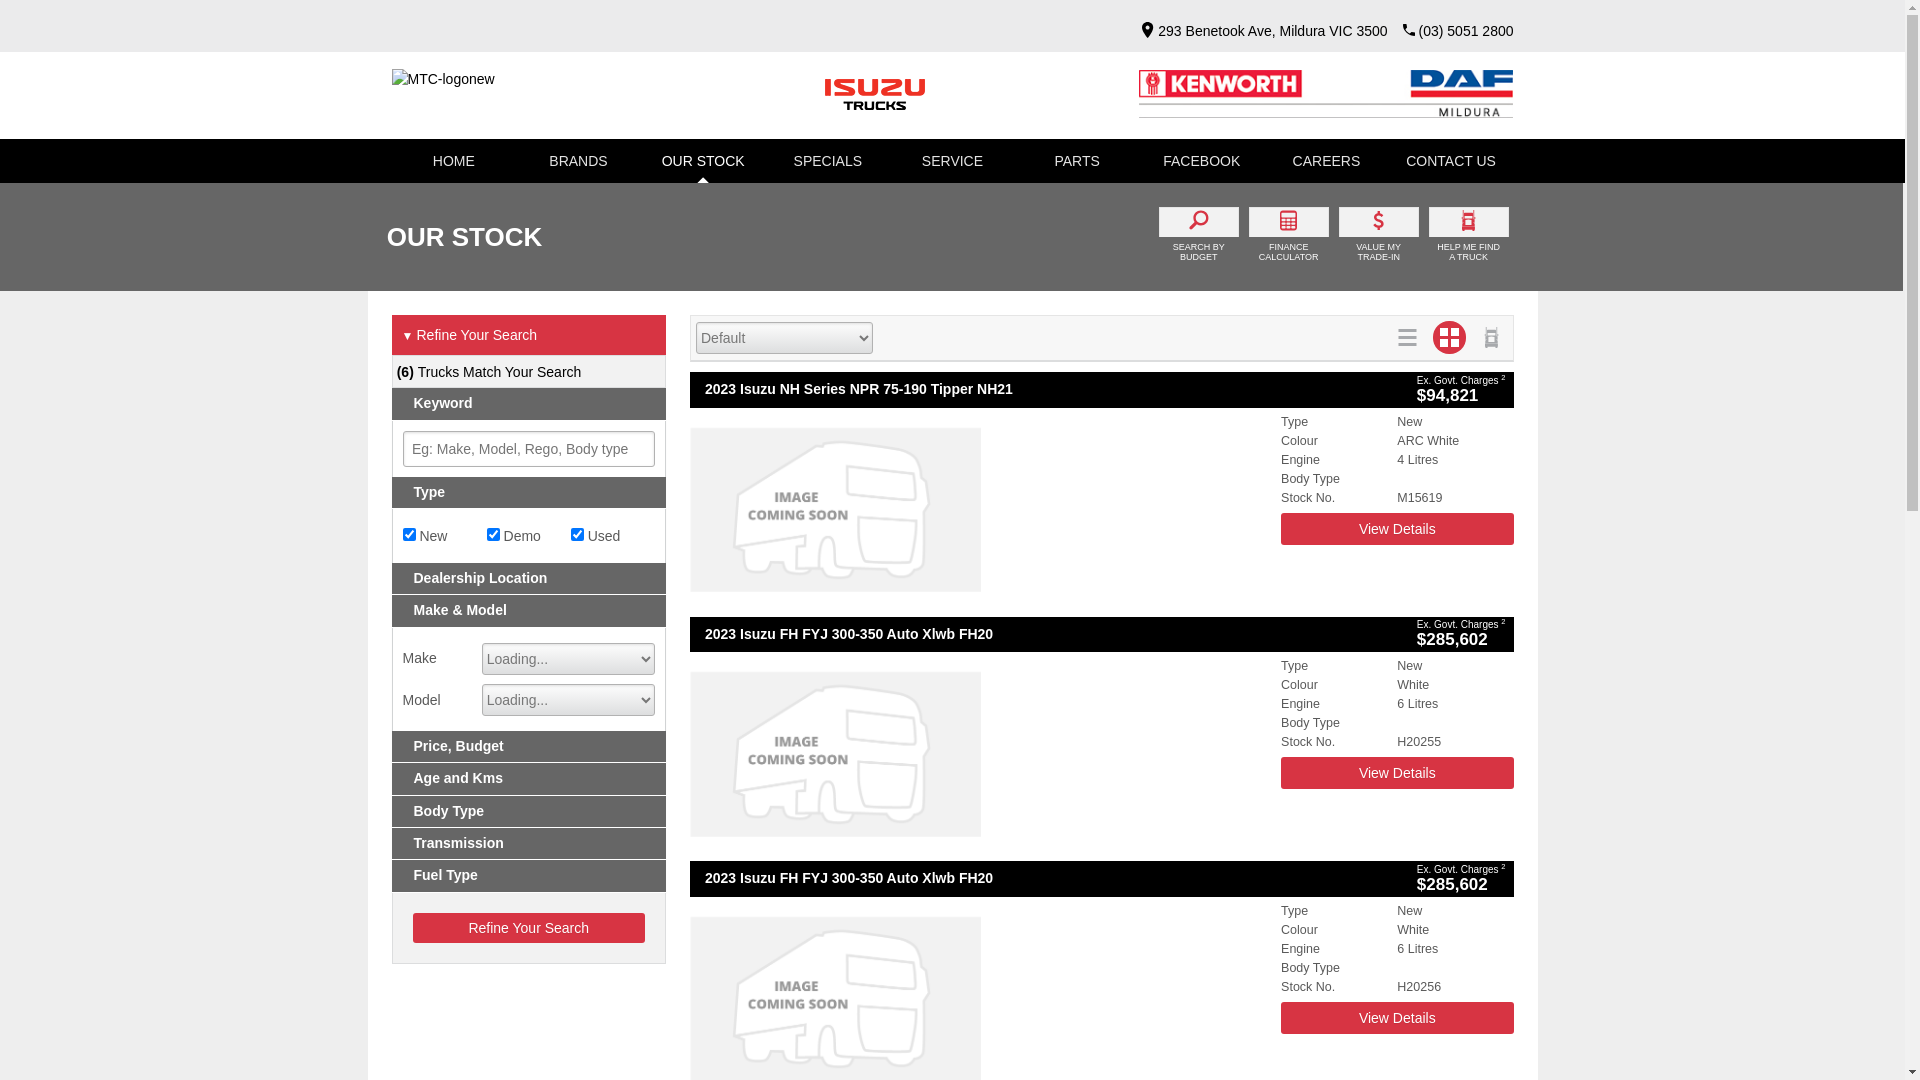  What do you see at coordinates (530, 844) in the screenshot?
I see `Transmission` at bounding box center [530, 844].